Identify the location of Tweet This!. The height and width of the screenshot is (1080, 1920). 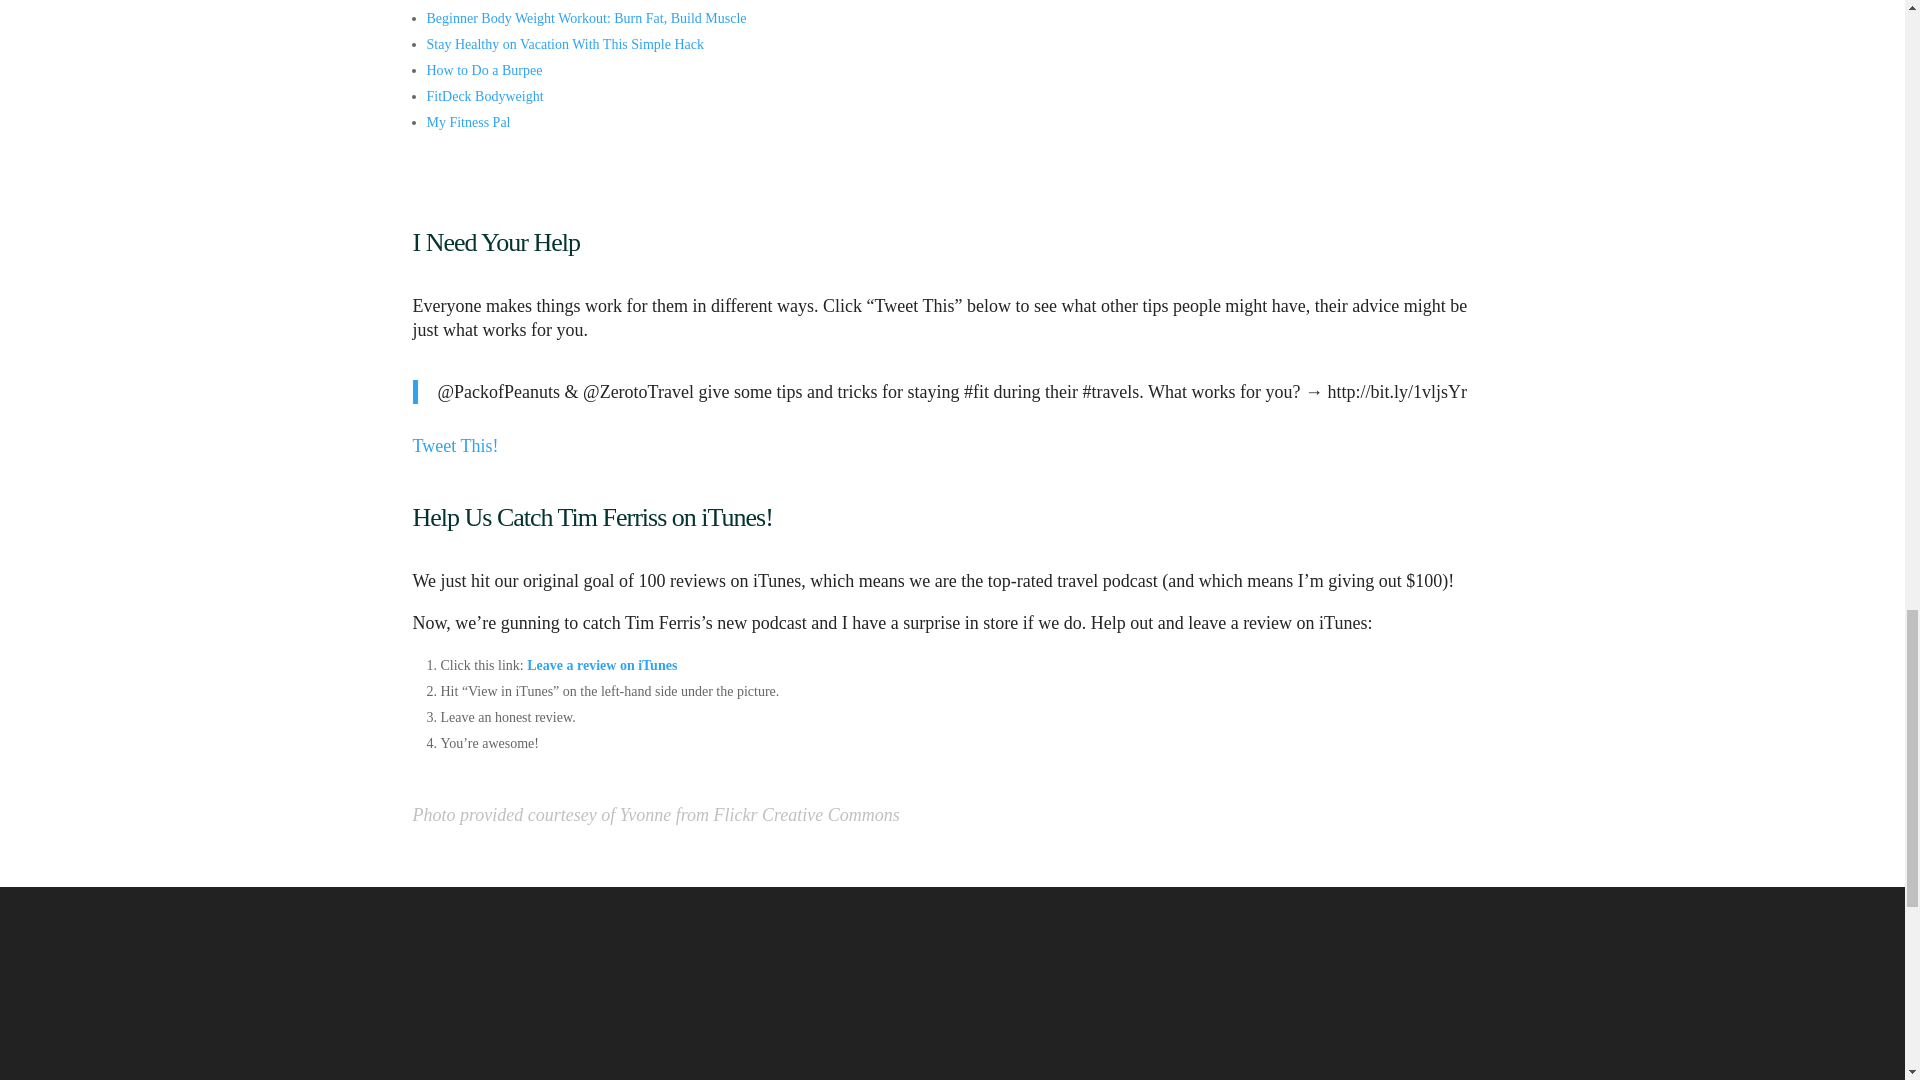
(454, 446).